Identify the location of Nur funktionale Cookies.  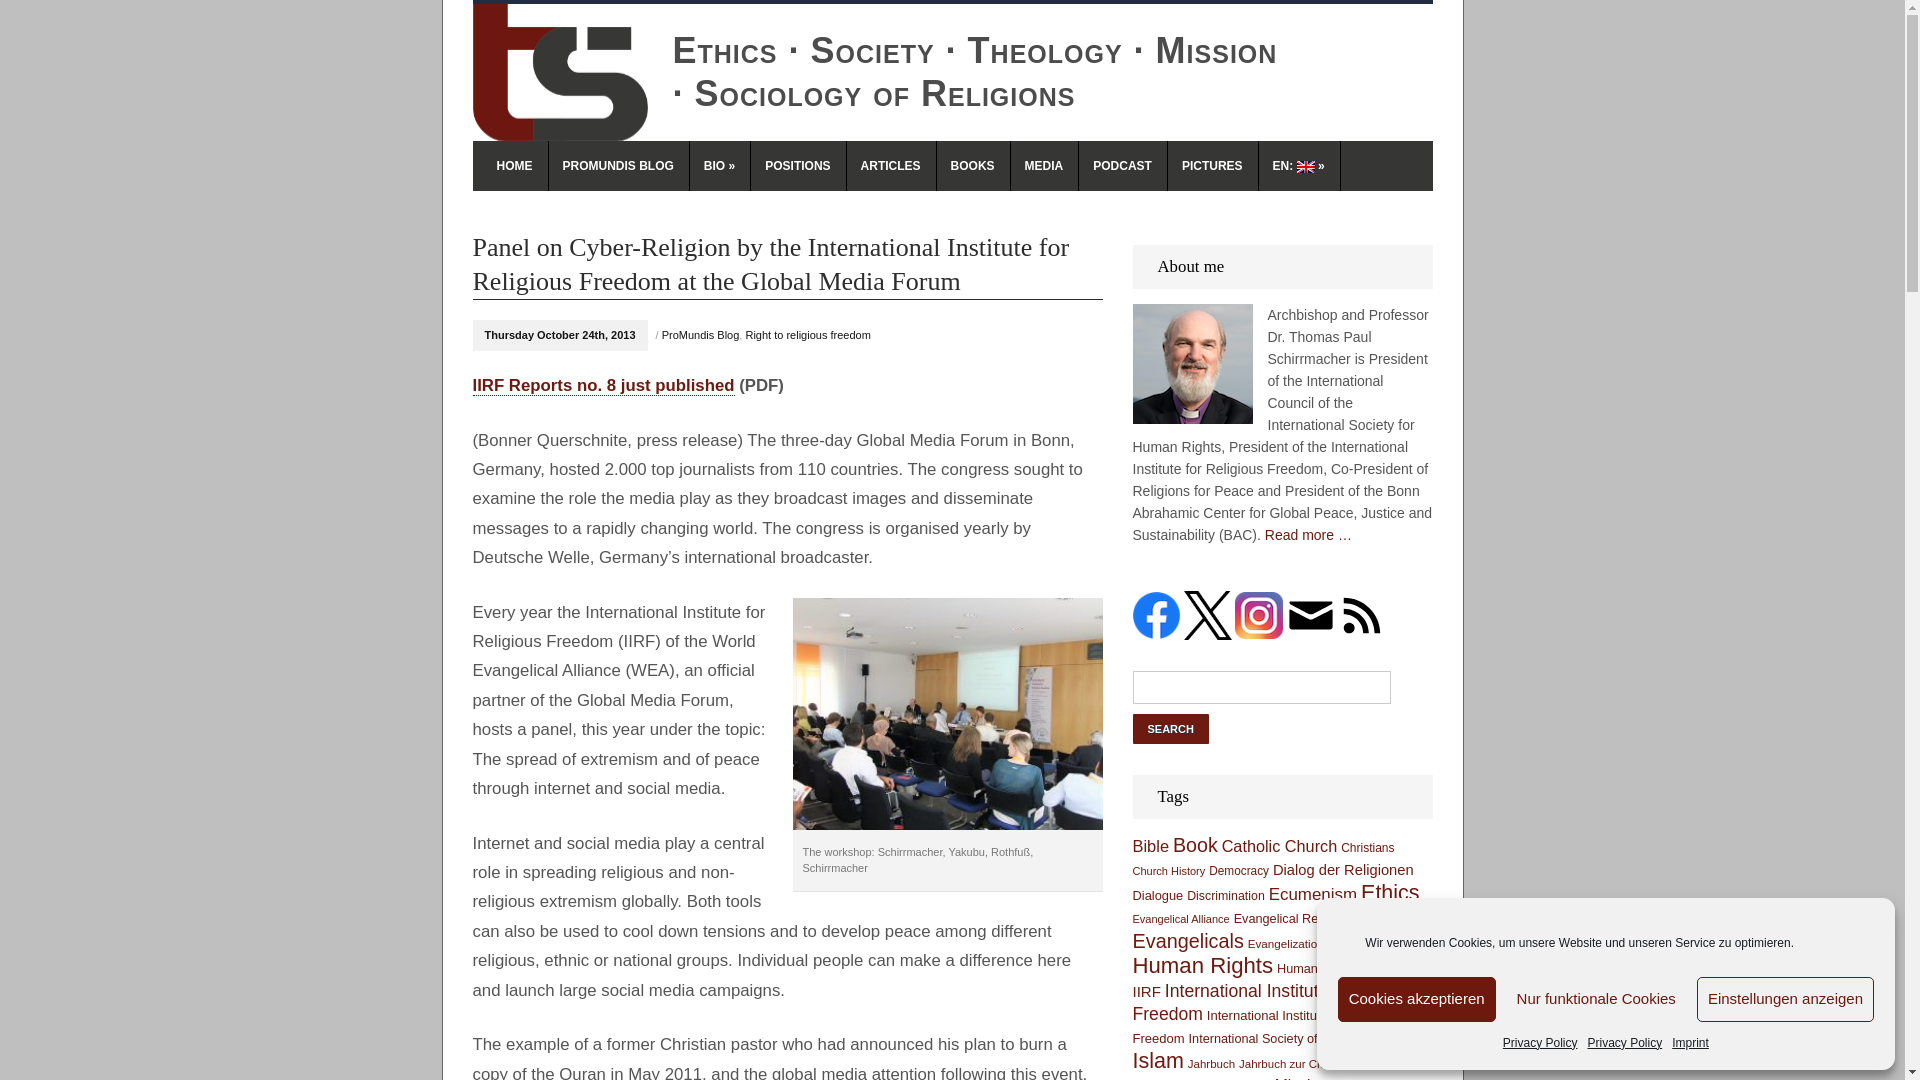
(1596, 999).